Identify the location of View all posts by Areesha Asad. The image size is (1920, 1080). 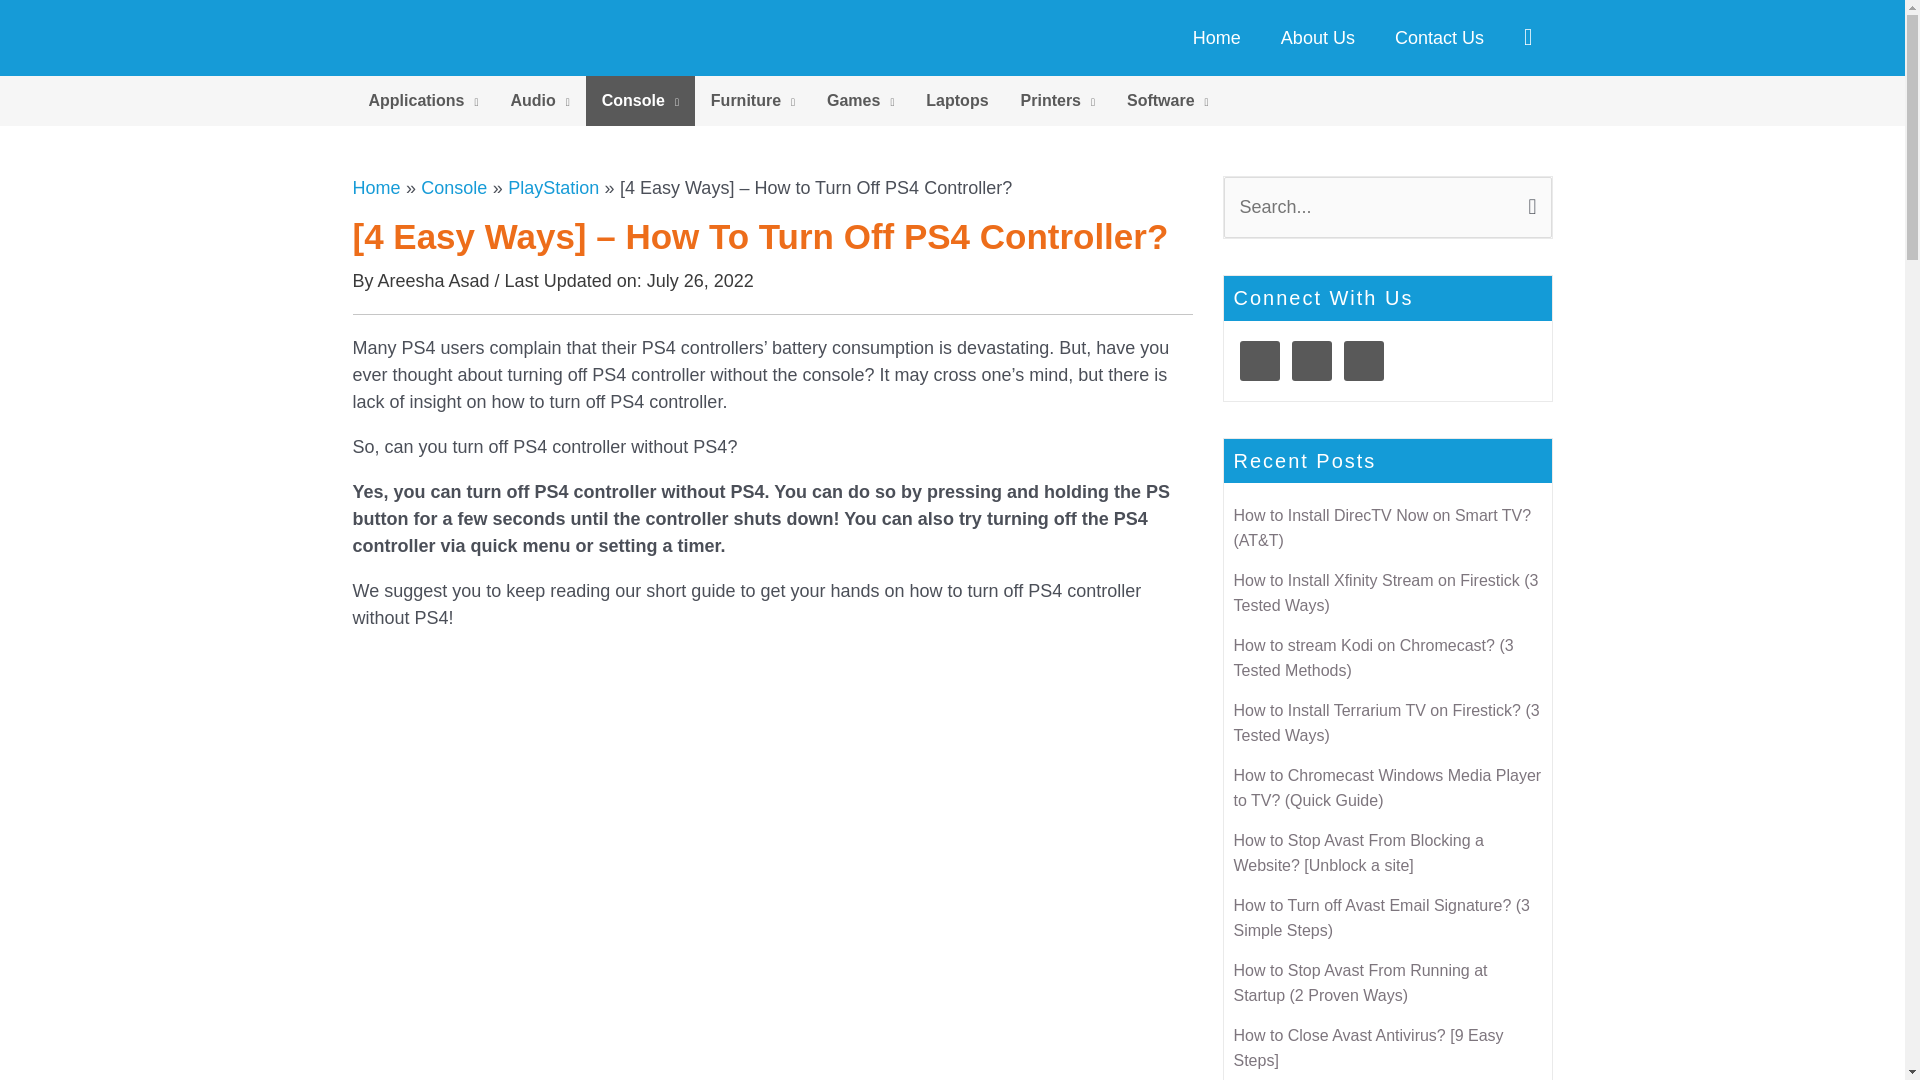
(436, 280).